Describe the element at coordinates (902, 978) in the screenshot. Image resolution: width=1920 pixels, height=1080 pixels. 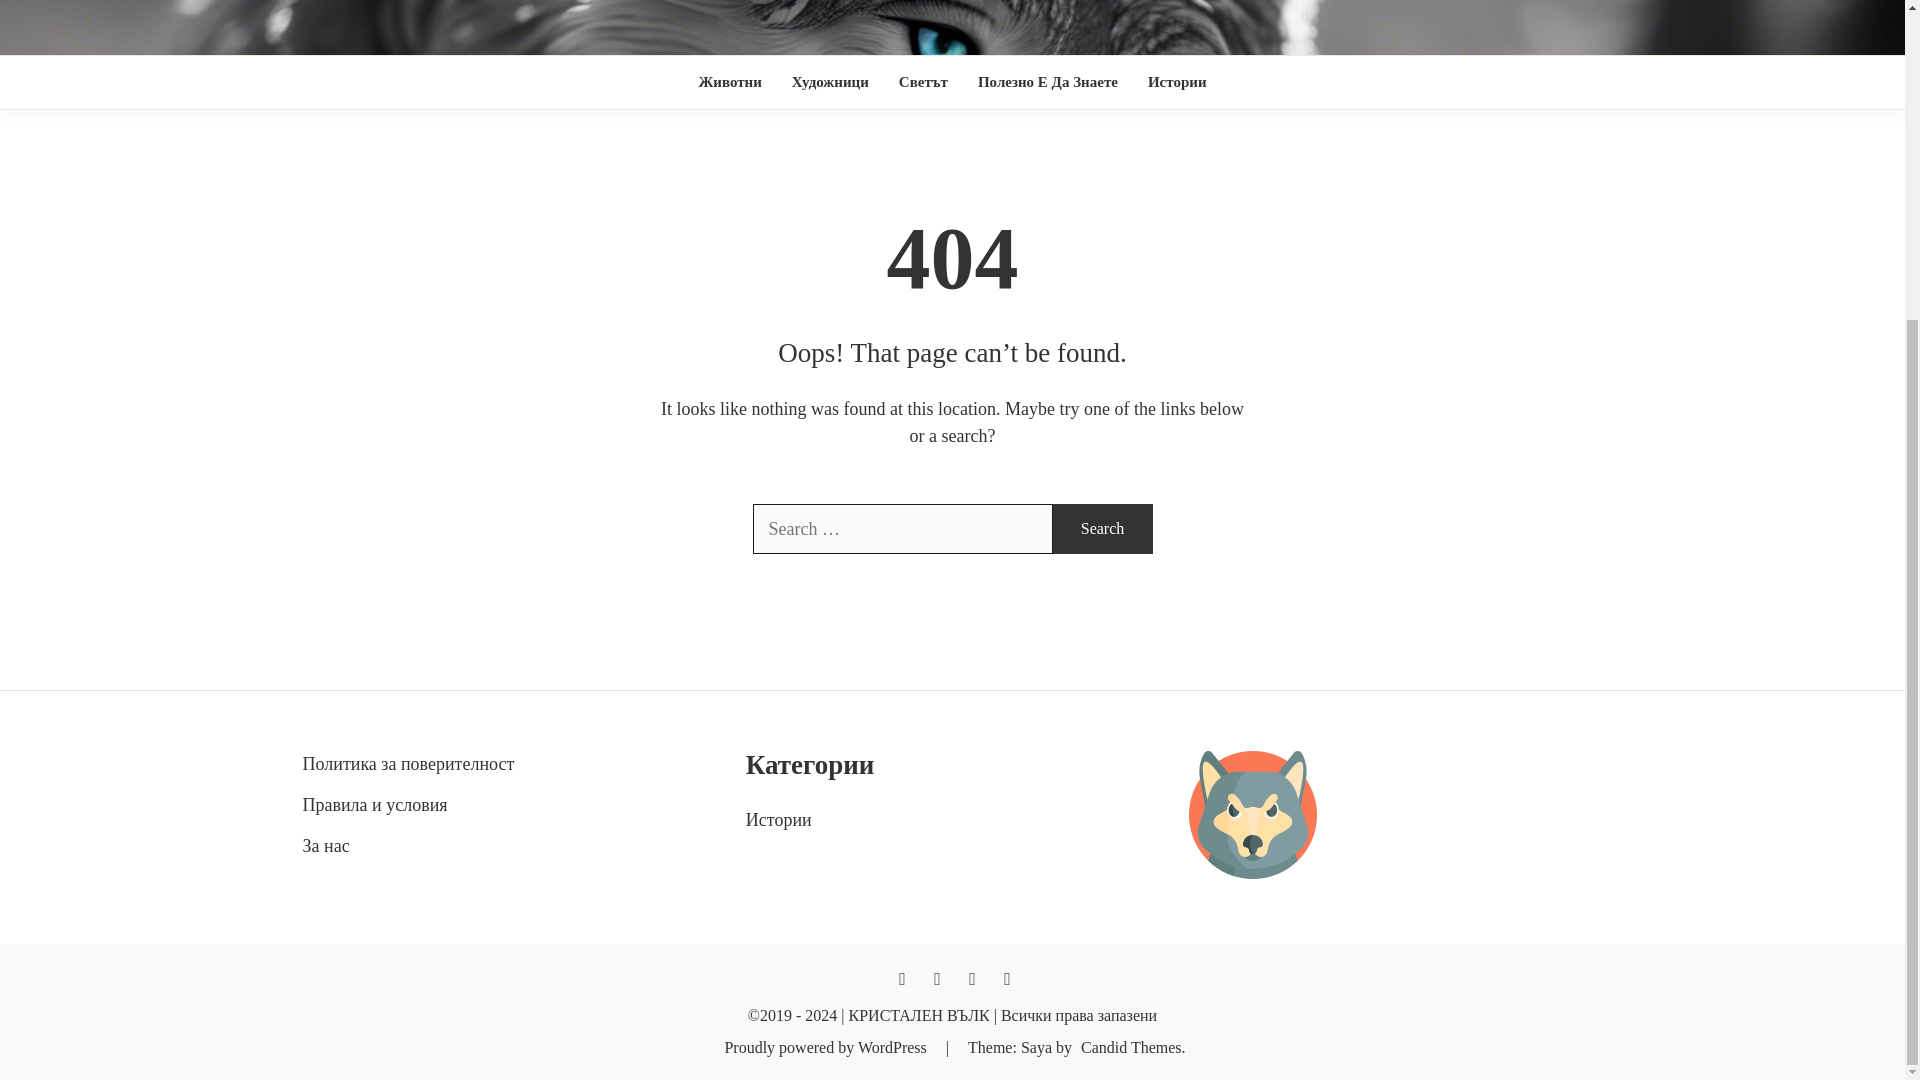
I see `Facebook` at that location.